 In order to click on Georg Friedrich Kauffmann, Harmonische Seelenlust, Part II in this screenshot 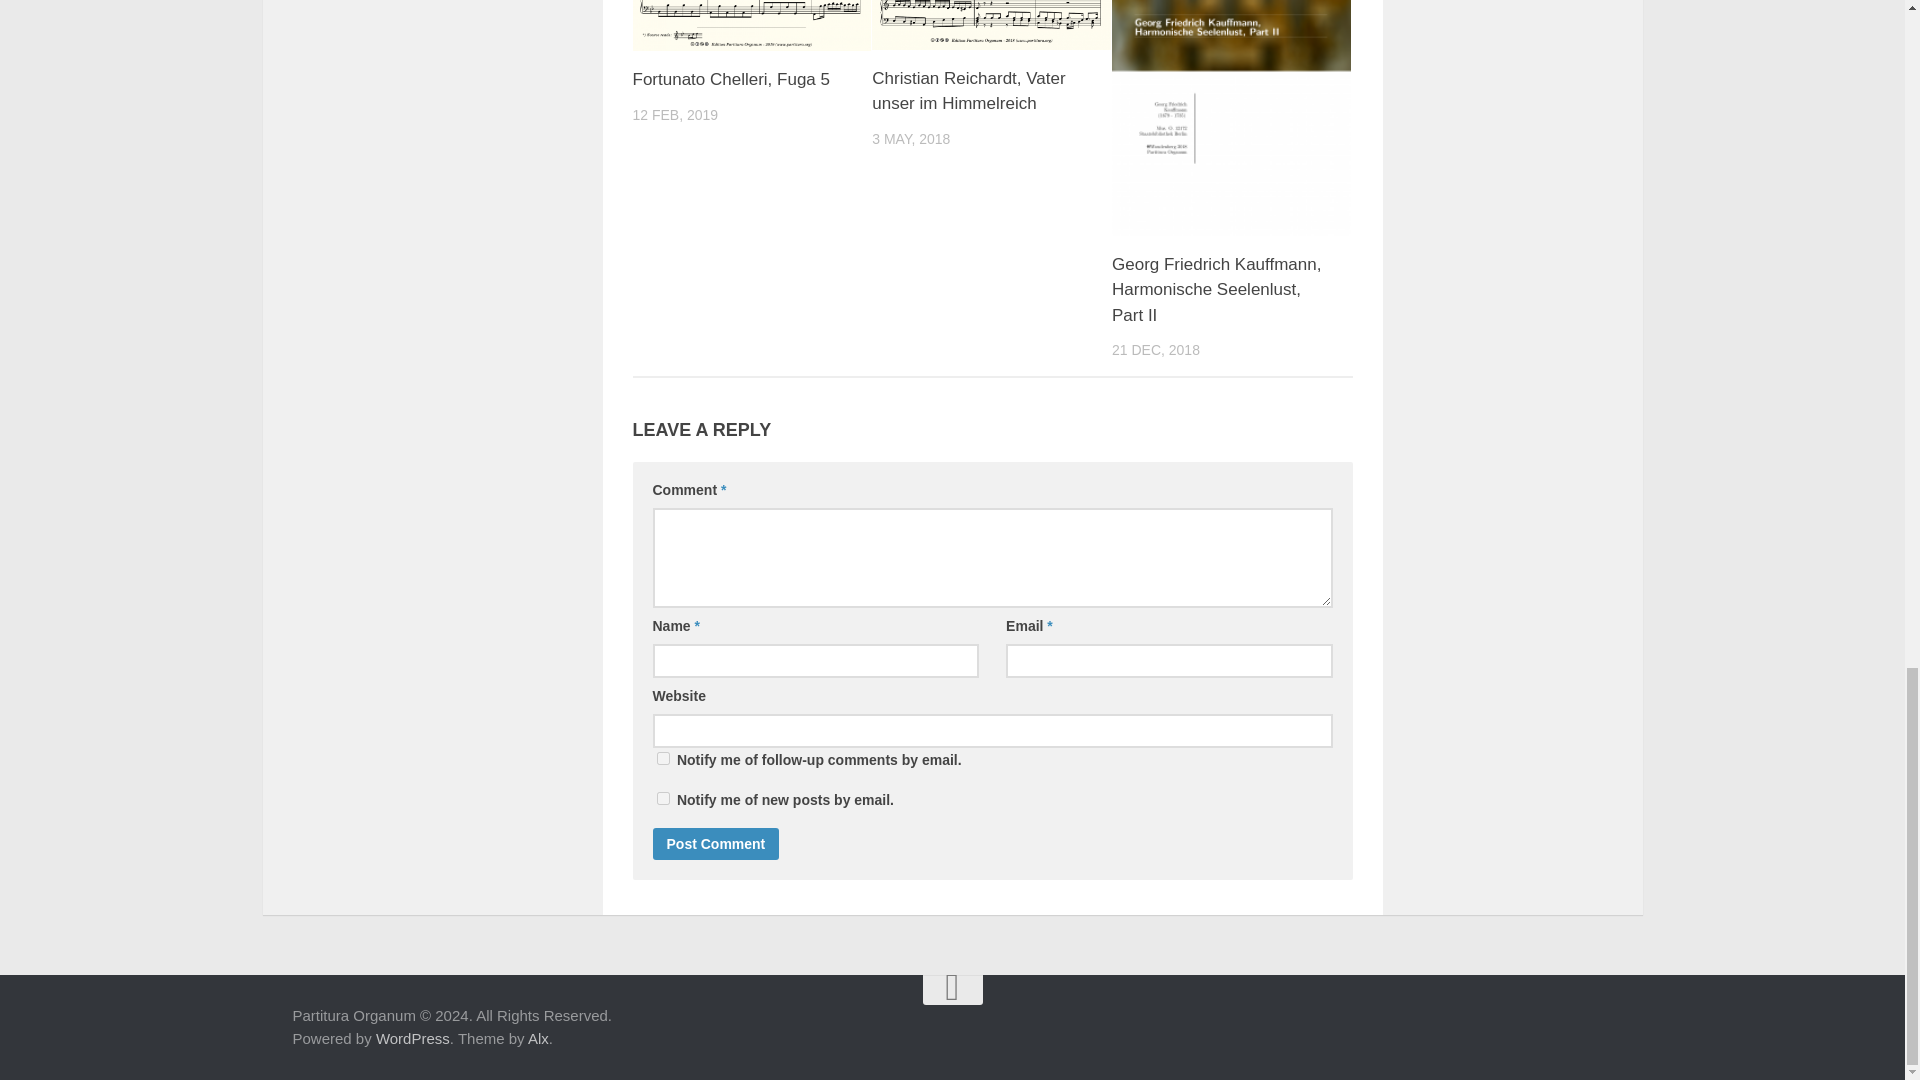, I will do `click(1231, 118)`.